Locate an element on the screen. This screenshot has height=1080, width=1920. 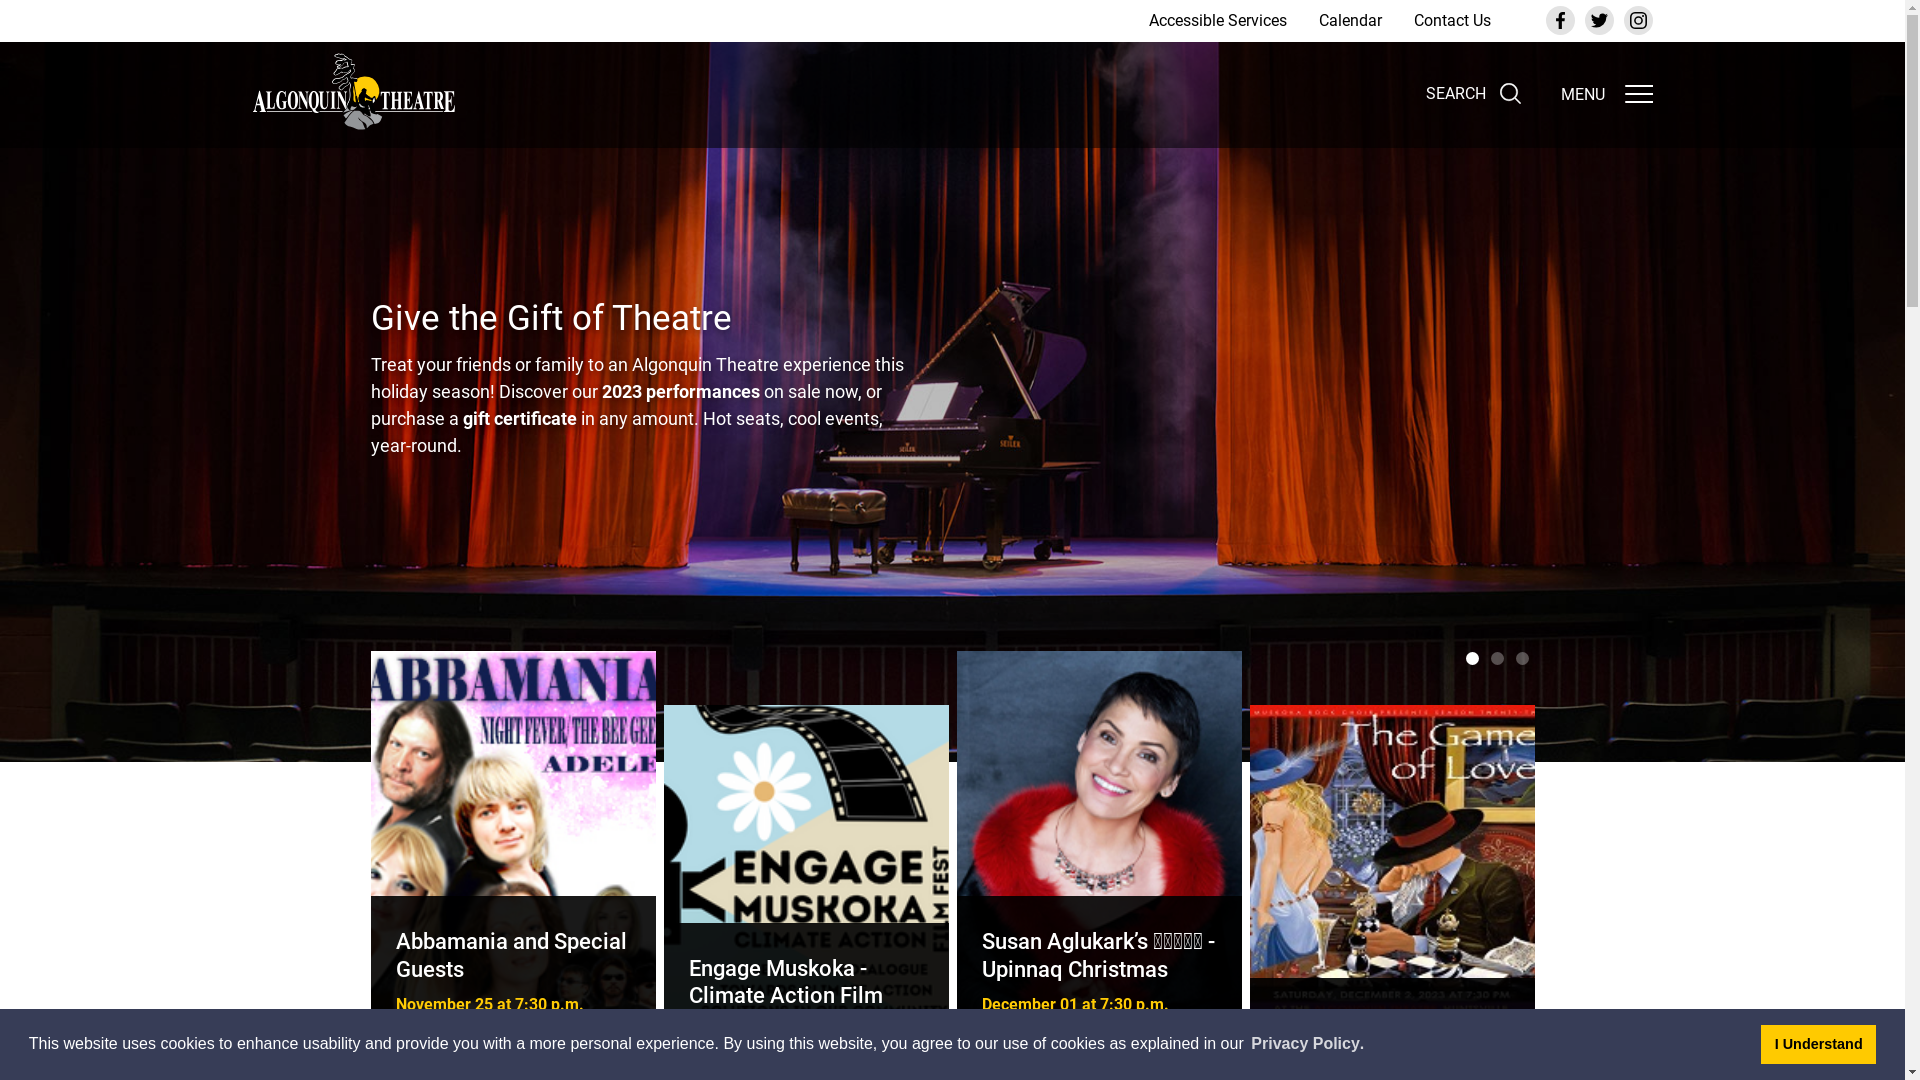
Skip to Content is located at coordinates (0, 0).